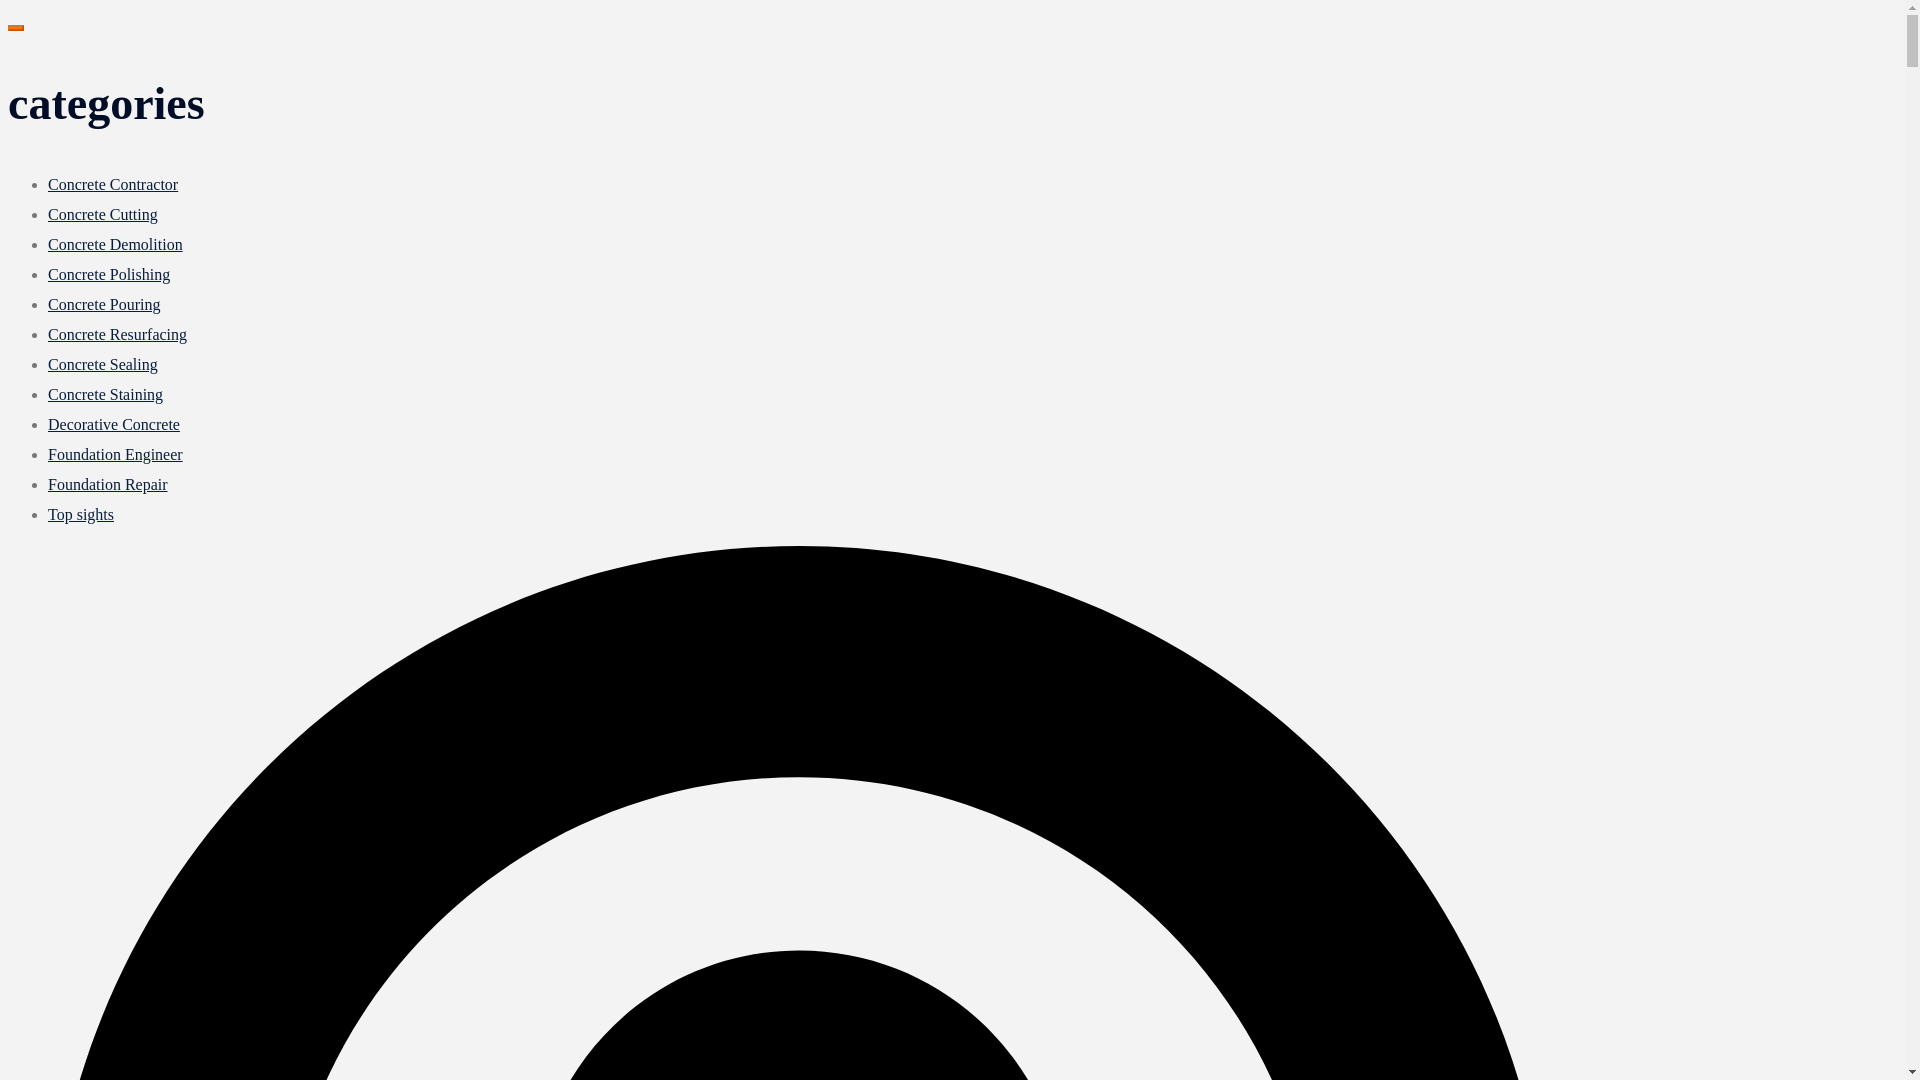 Image resolution: width=1920 pixels, height=1080 pixels. What do you see at coordinates (115, 244) in the screenshot?
I see `Concrete Demolition` at bounding box center [115, 244].